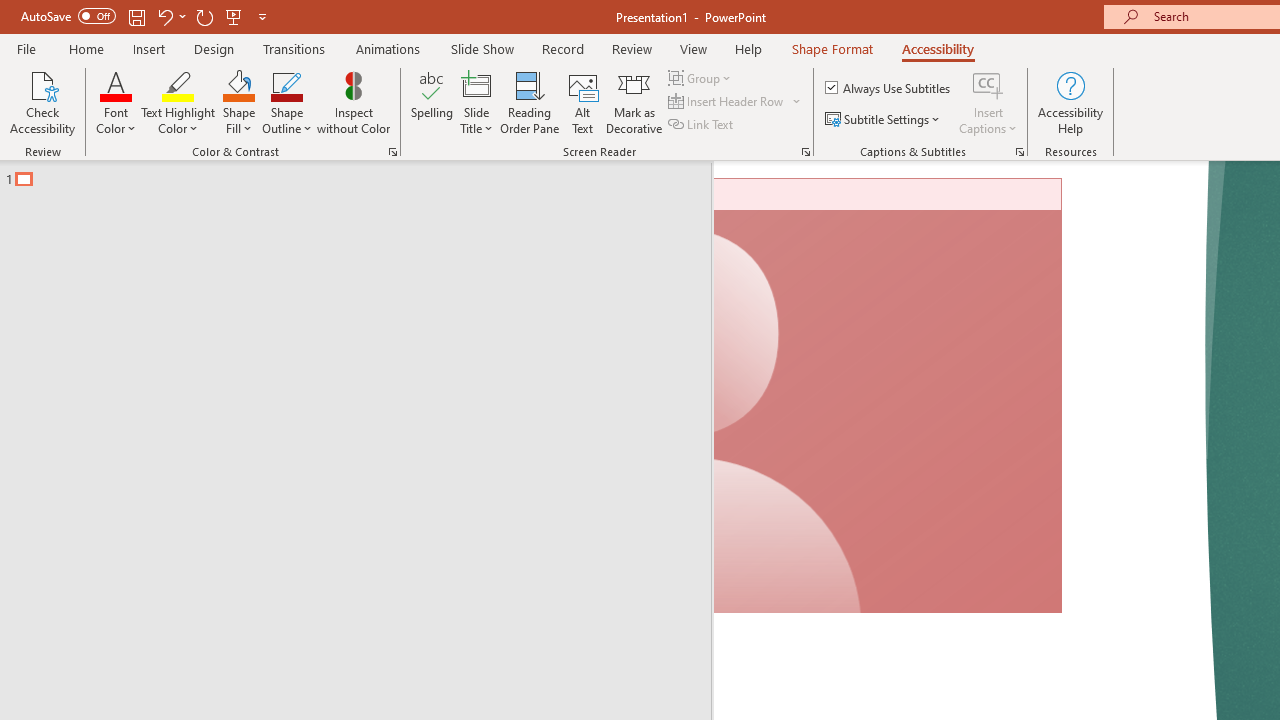  What do you see at coordinates (294, 48) in the screenshot?
I see `Transitions` at bounding box center [294, 48].